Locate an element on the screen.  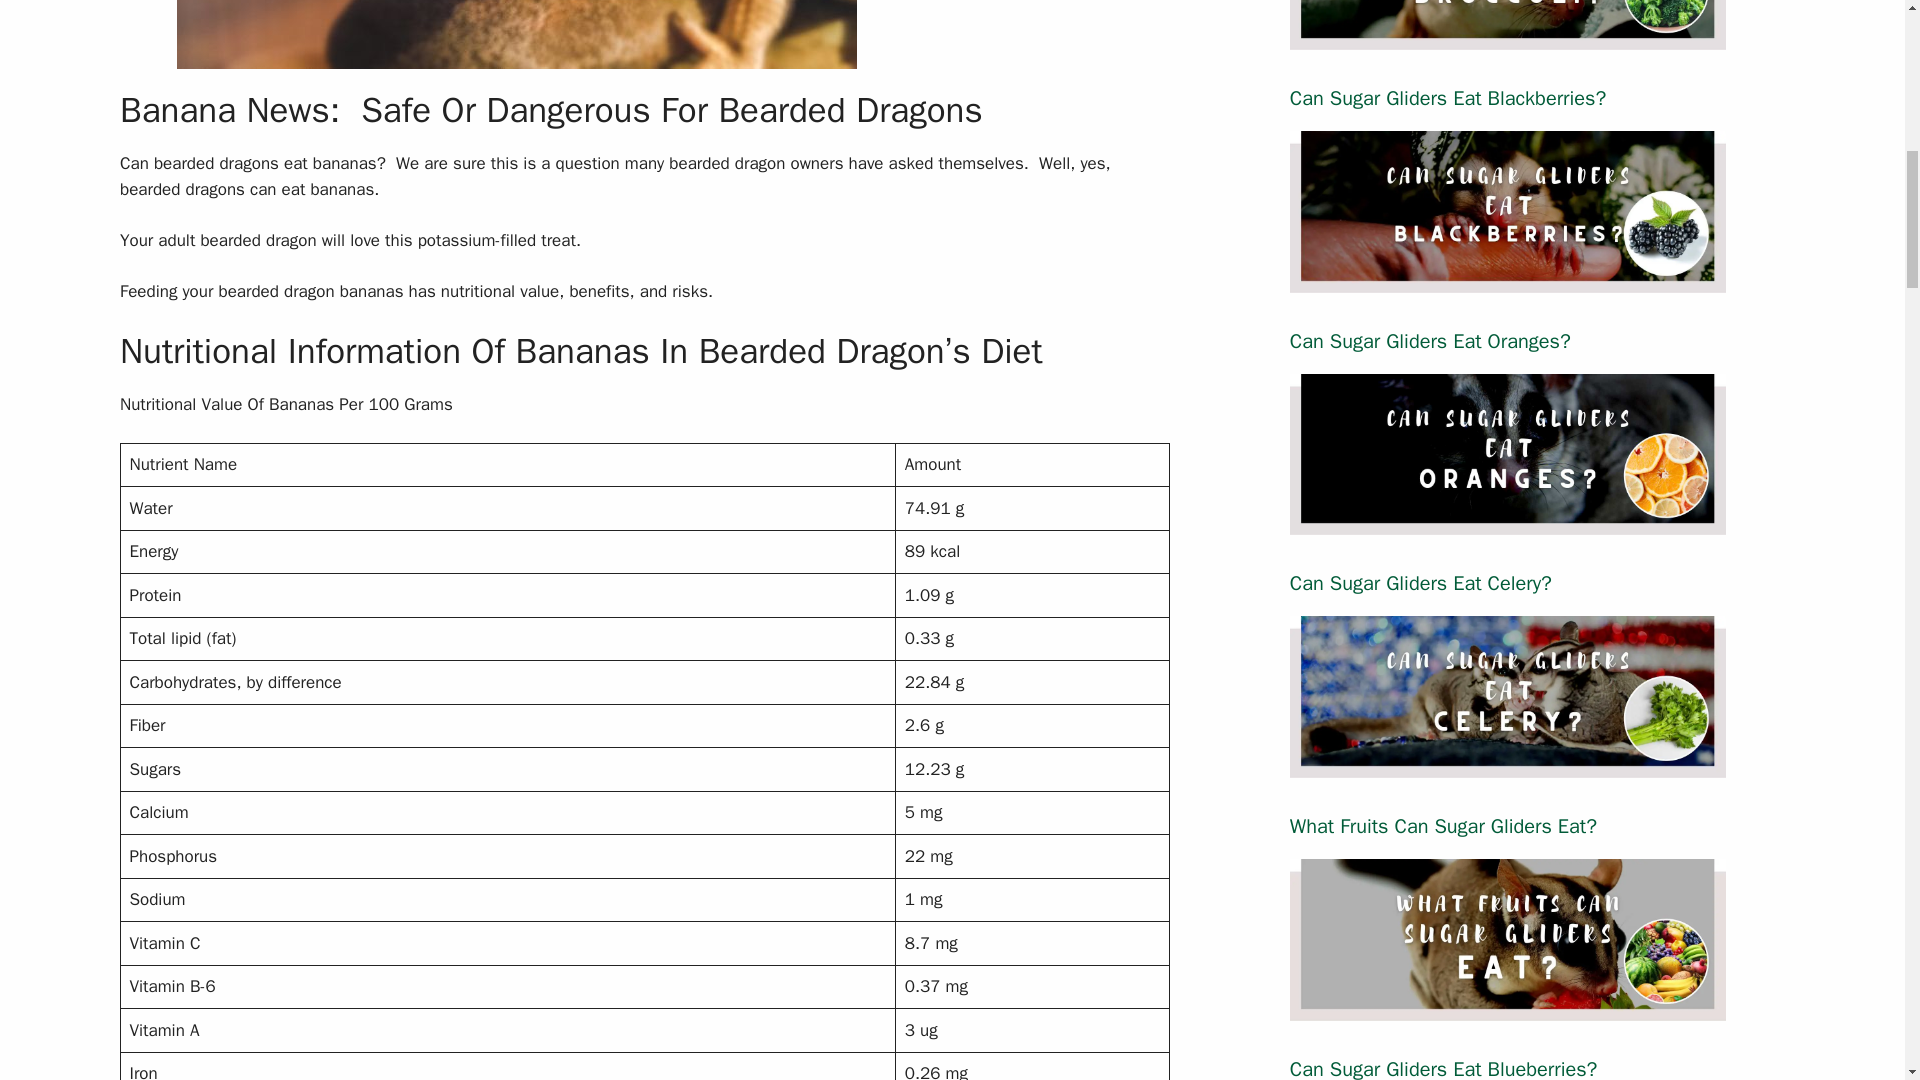
Can Sugar Gliders Eat Oranges? is located at coordinates (1430, 342).